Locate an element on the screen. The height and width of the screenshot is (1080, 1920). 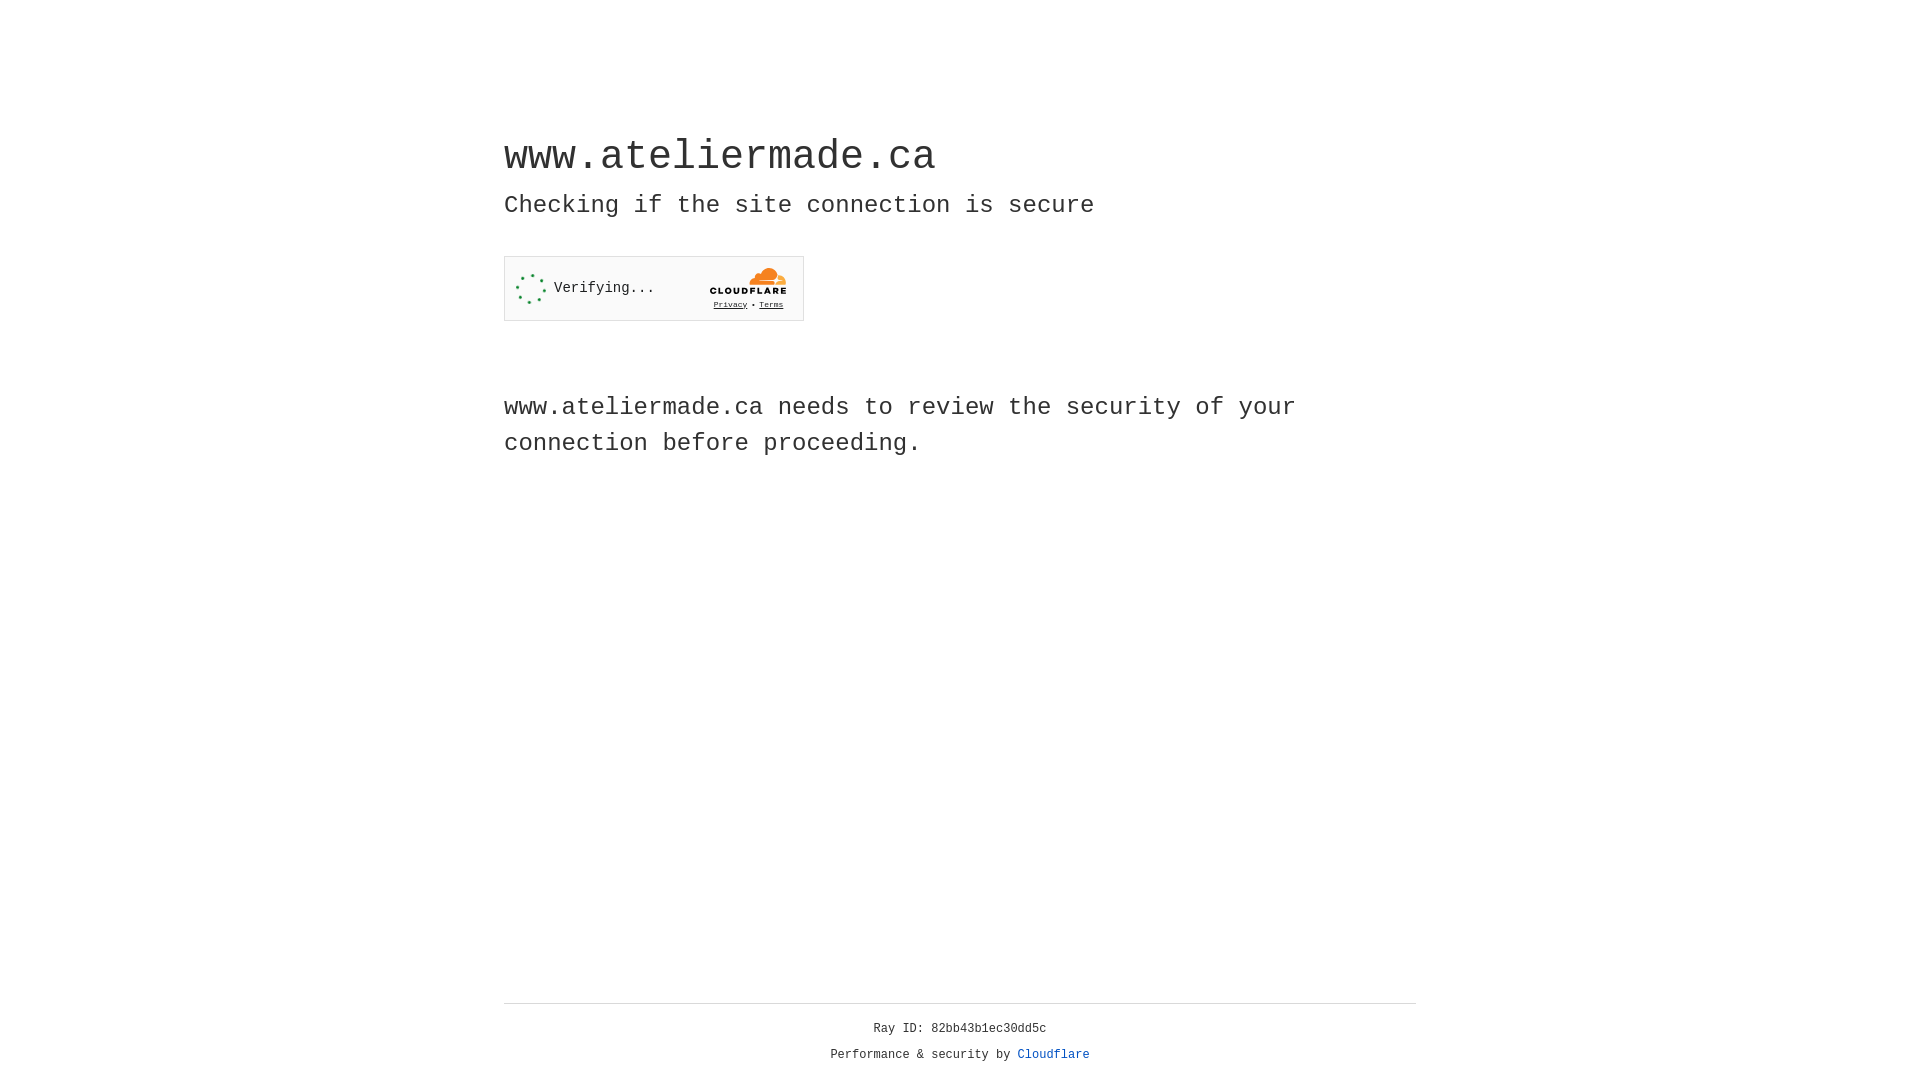
Cloudflare is located at coordinates (1054, 1055).